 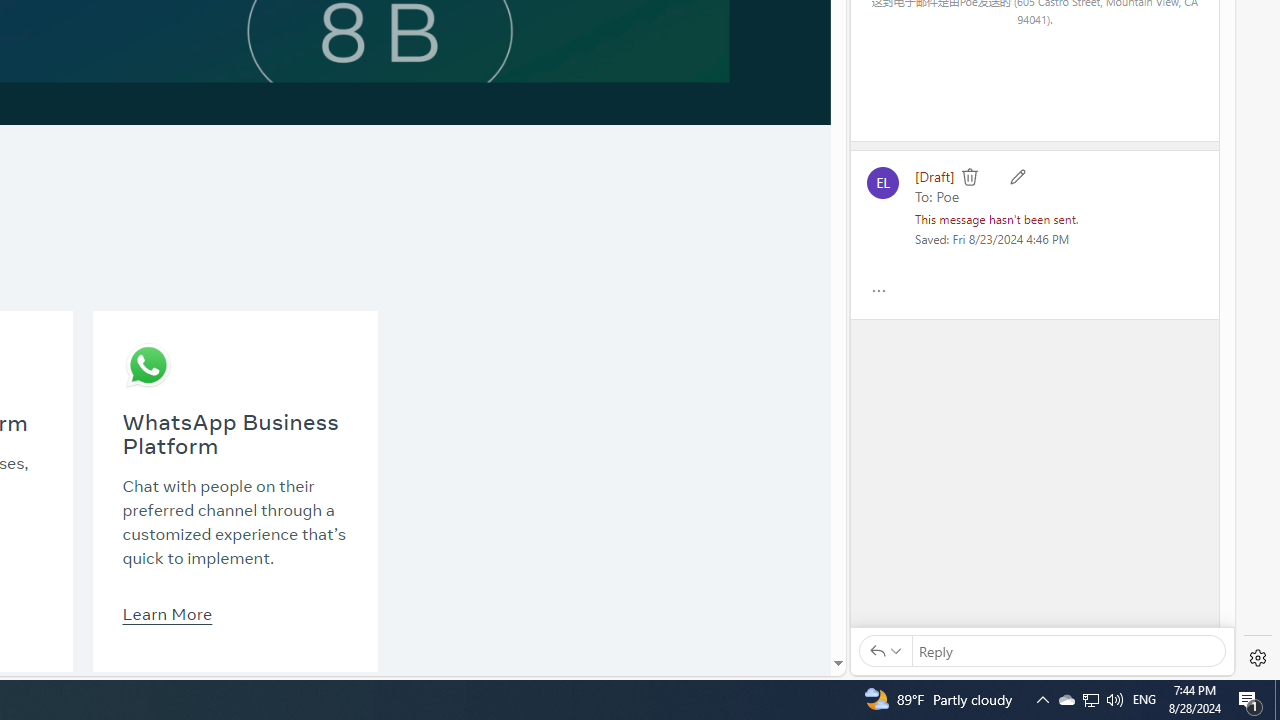 What do you see at coordinates (885, 650) in the screenshot?
I see `Reply Options, Double tap to change recipients.` at bounding box center [885, 650].